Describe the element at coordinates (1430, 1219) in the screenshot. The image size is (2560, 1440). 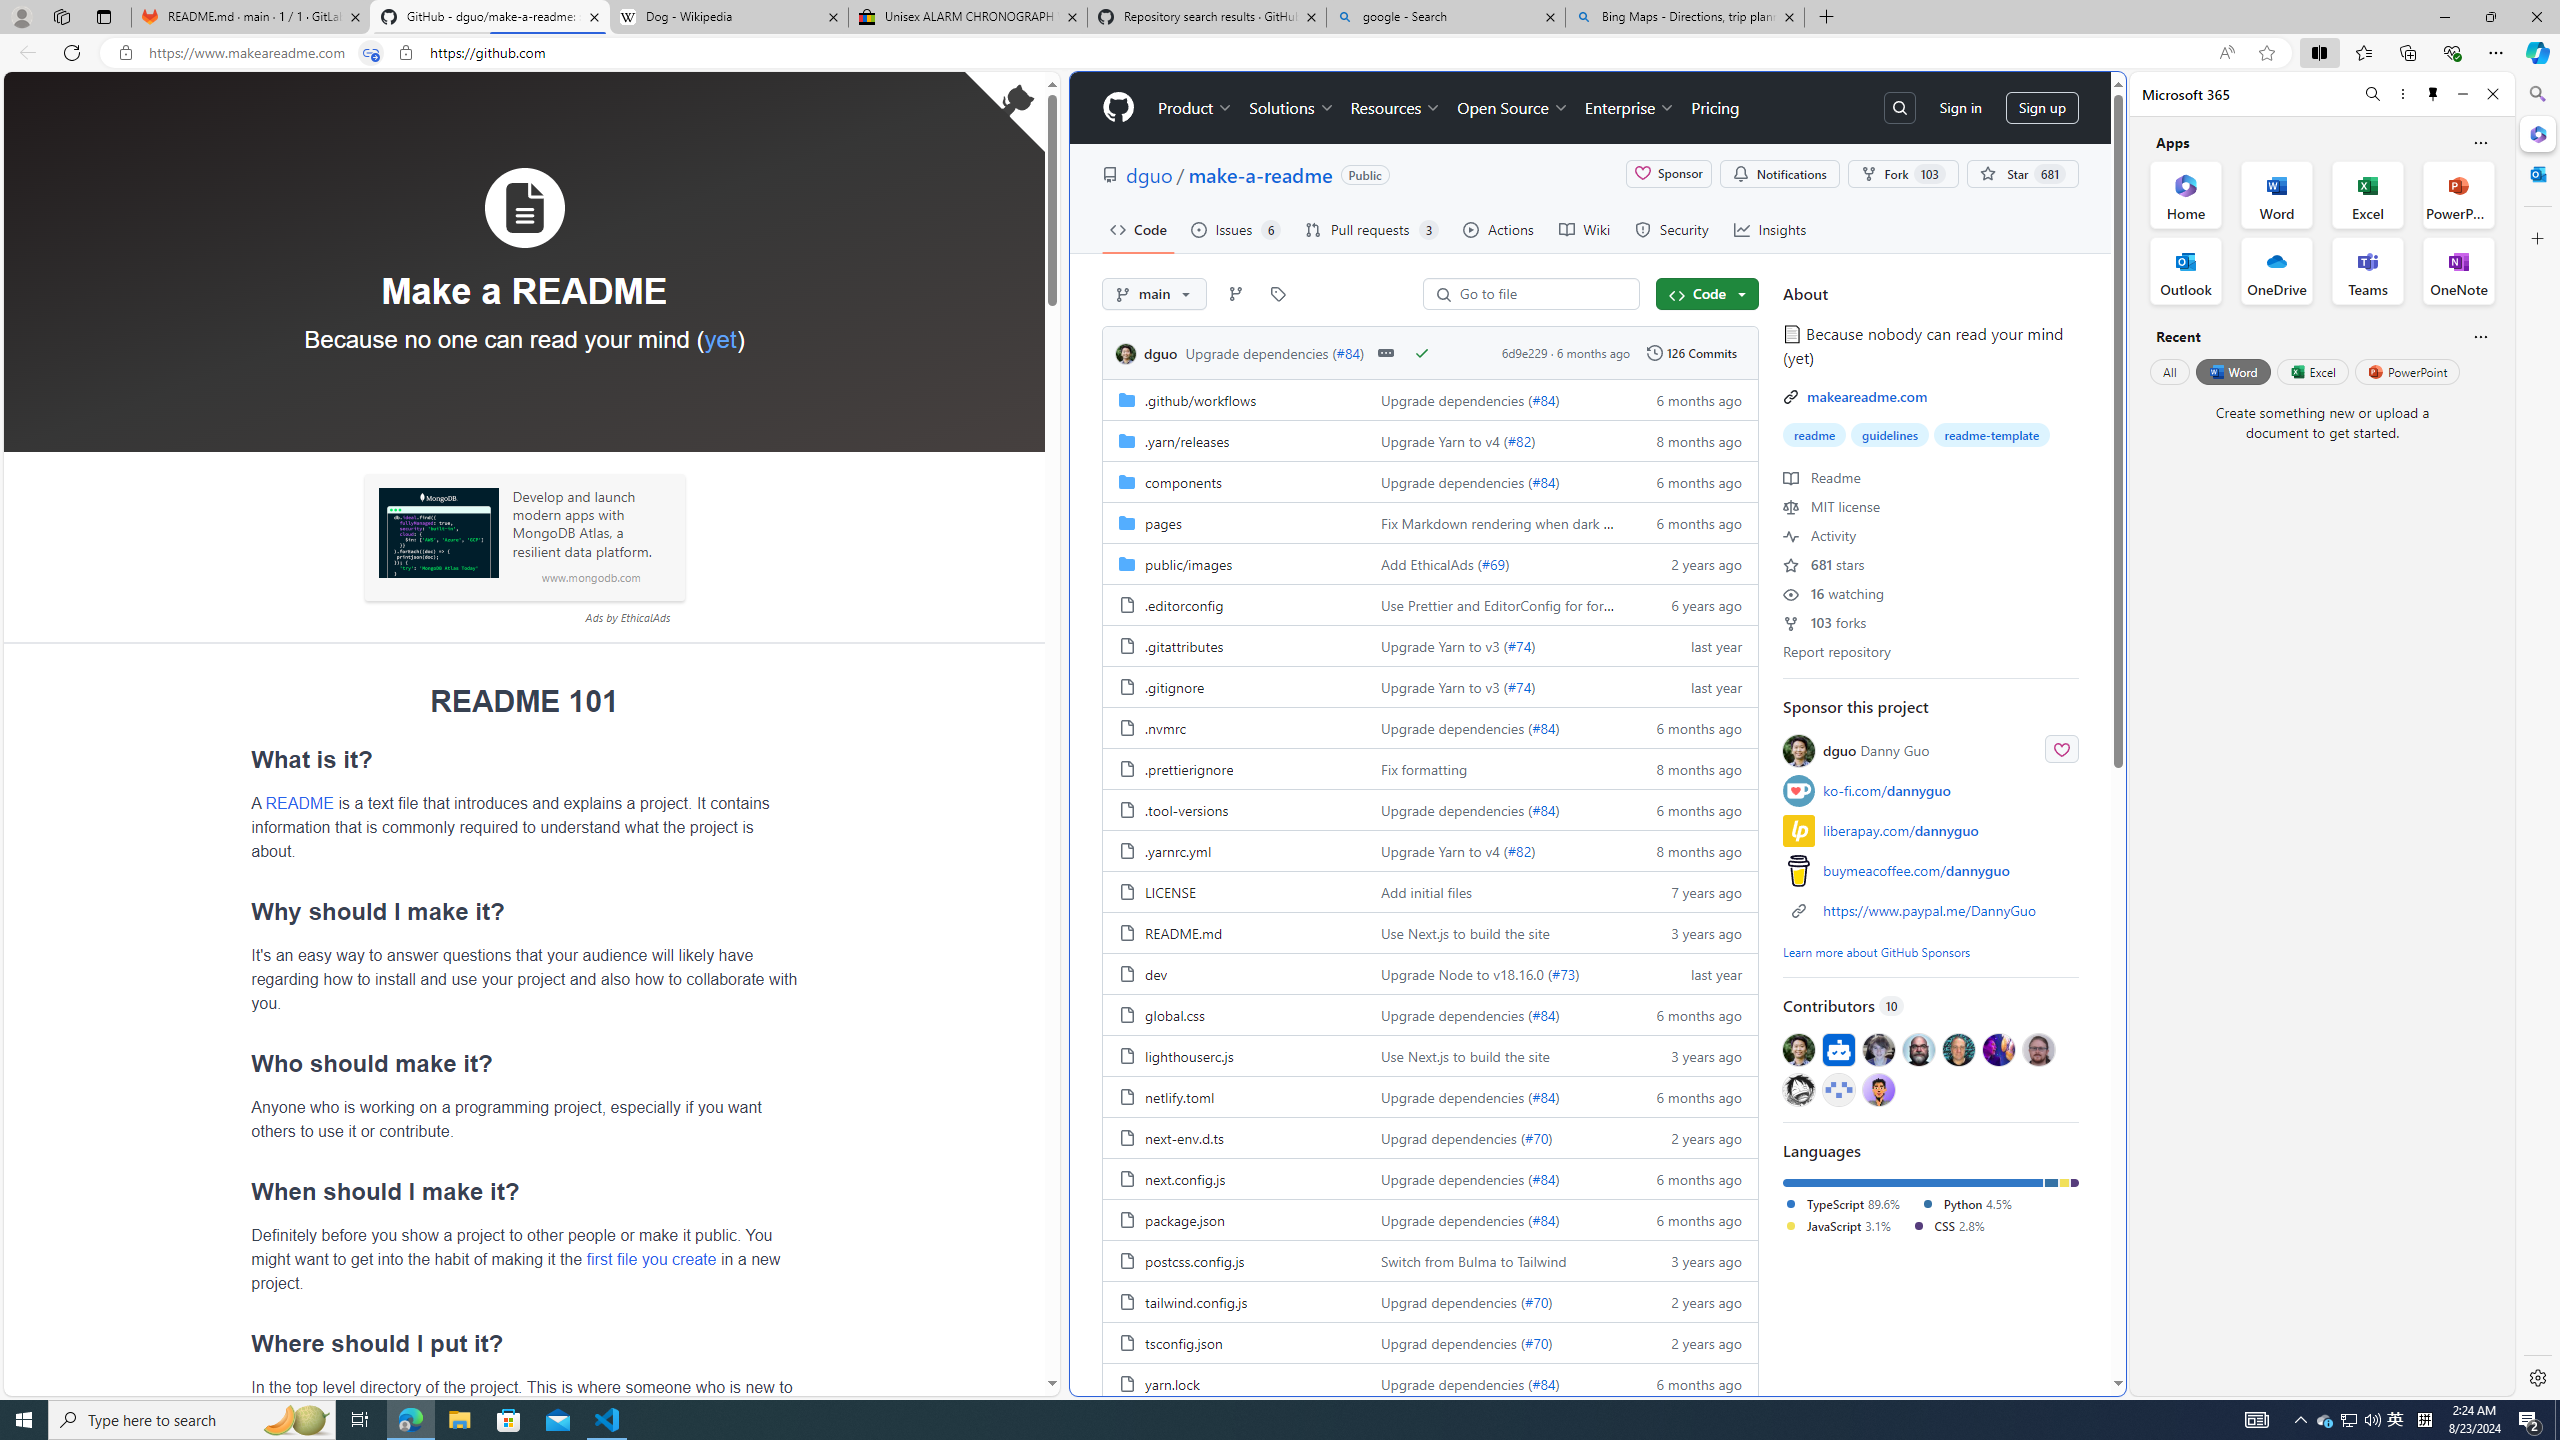
I see `AutomationID: folder-row-20` at that location.